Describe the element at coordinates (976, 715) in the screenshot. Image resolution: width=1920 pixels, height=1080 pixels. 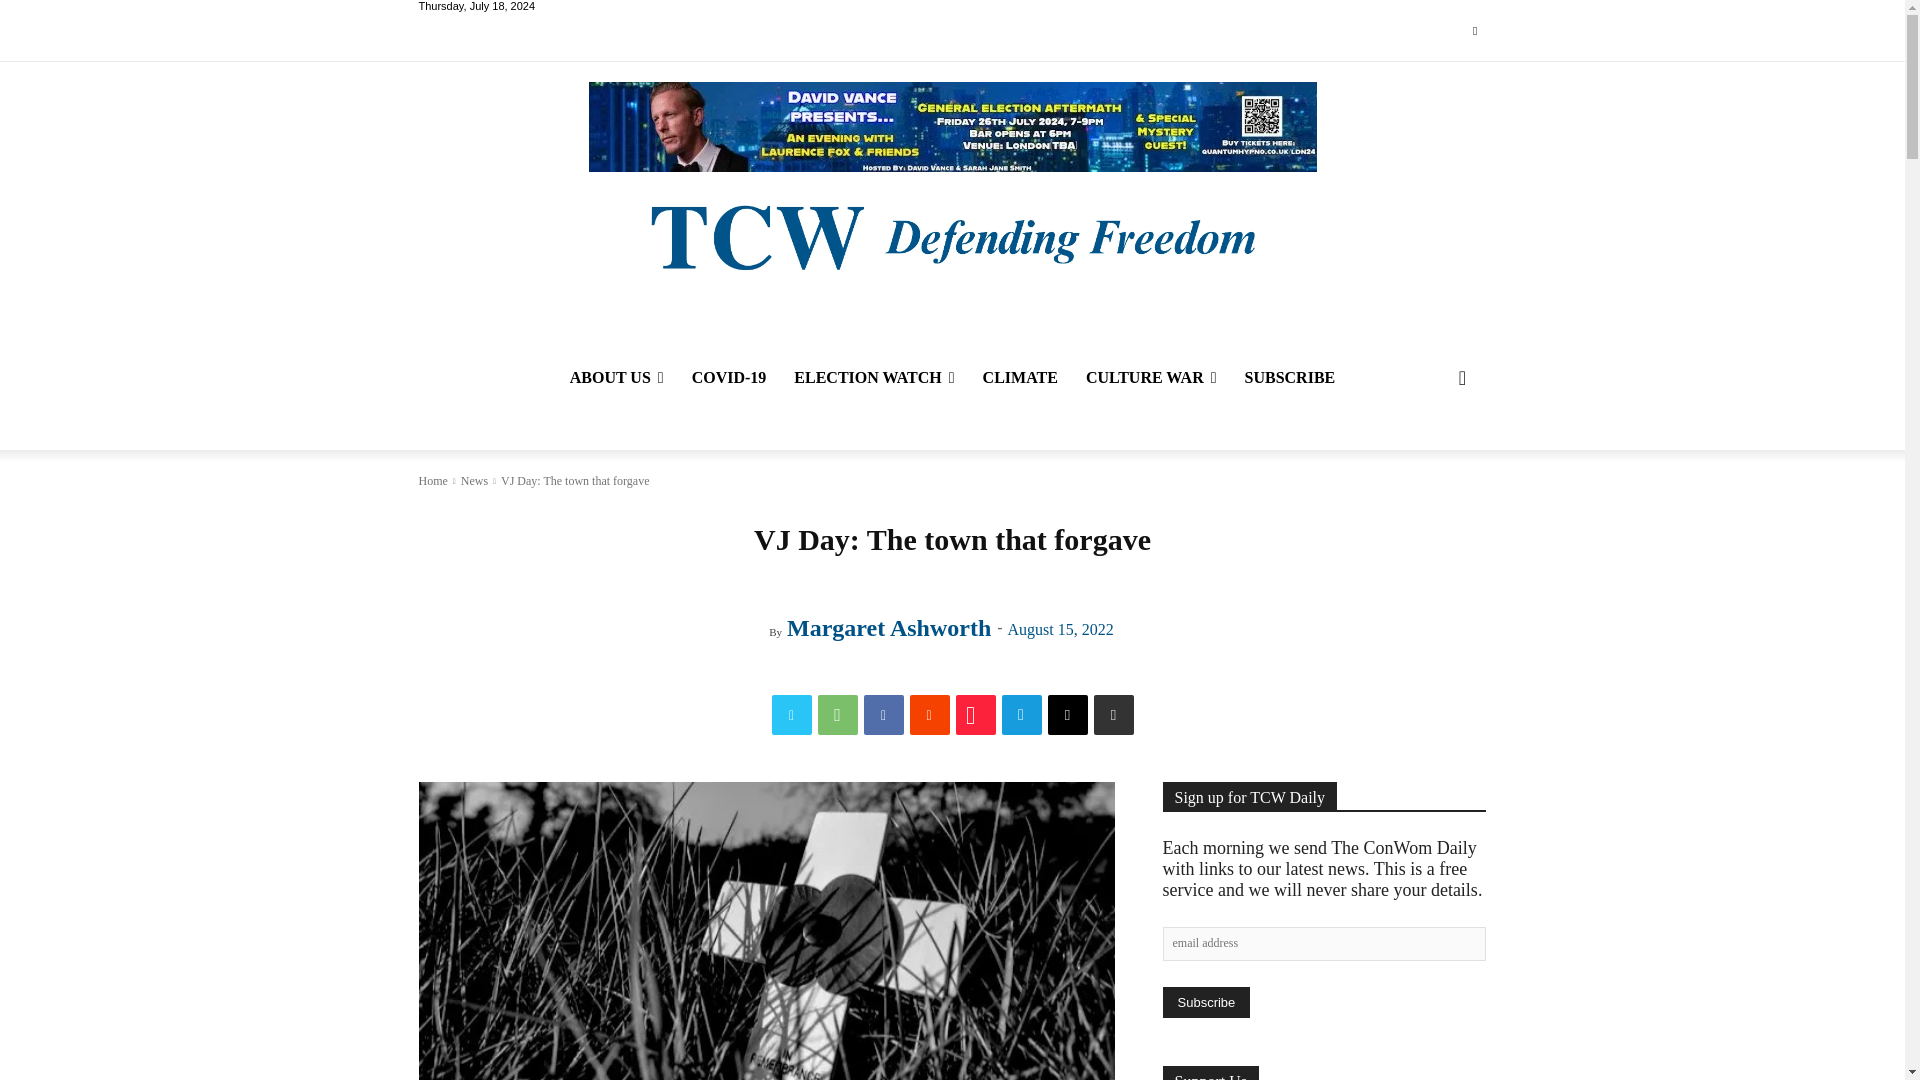
I see `Gettr` at that location.